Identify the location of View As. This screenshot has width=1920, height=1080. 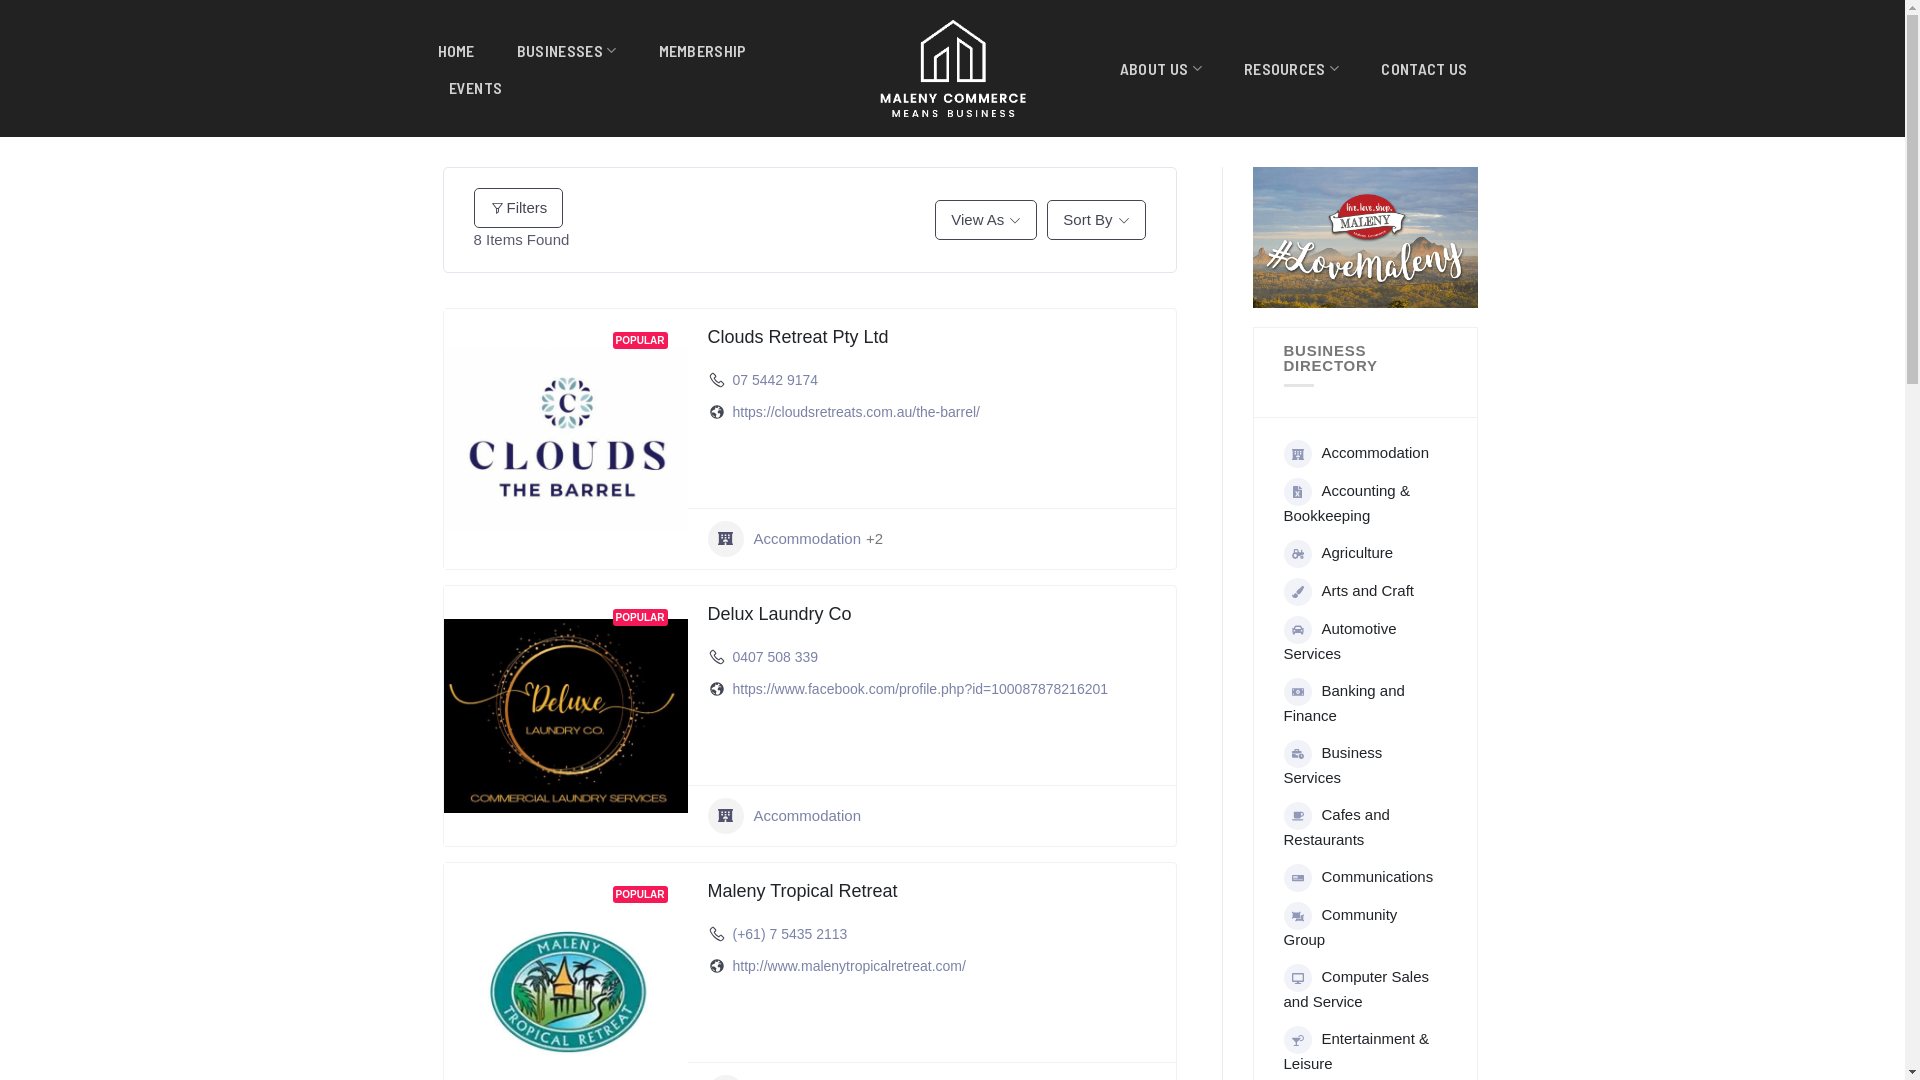
(986, 220).